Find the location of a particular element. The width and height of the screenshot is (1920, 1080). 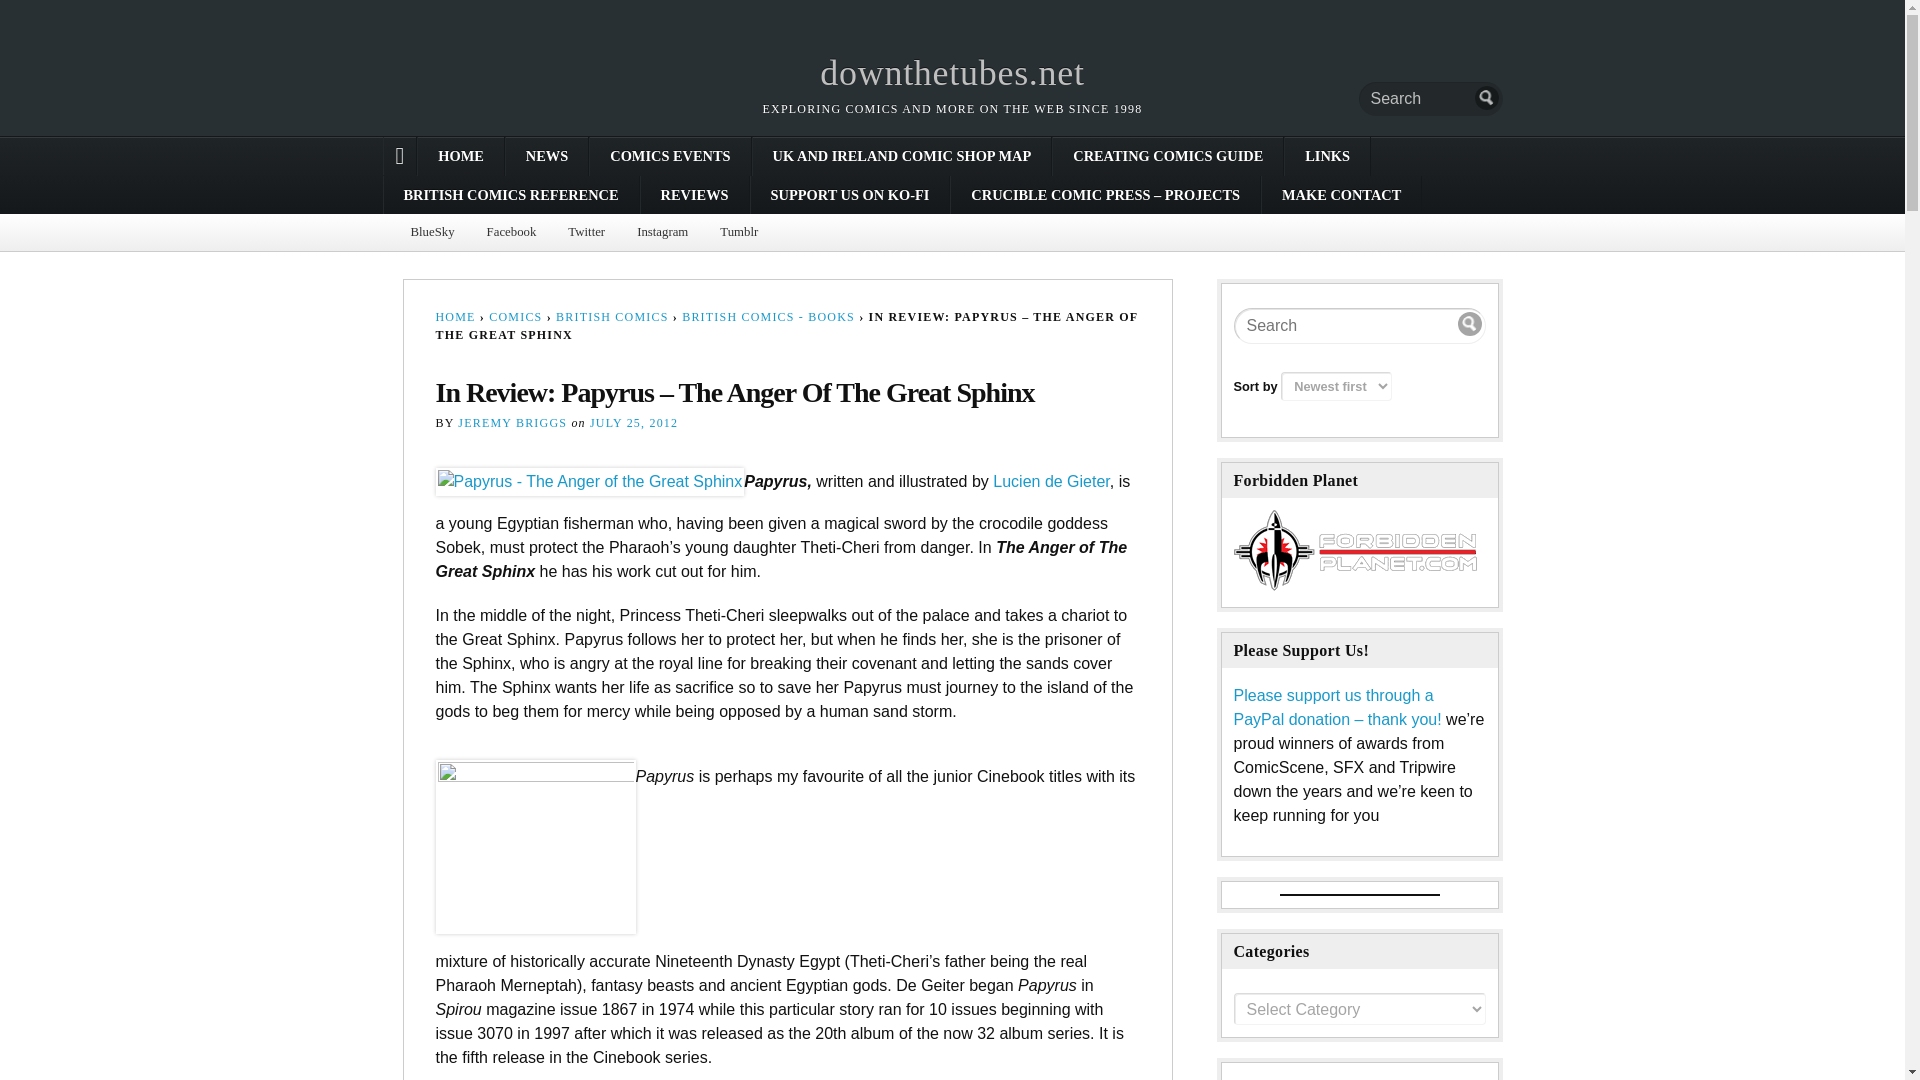

COMICS EVENTS is located at coordinates (670, 156).